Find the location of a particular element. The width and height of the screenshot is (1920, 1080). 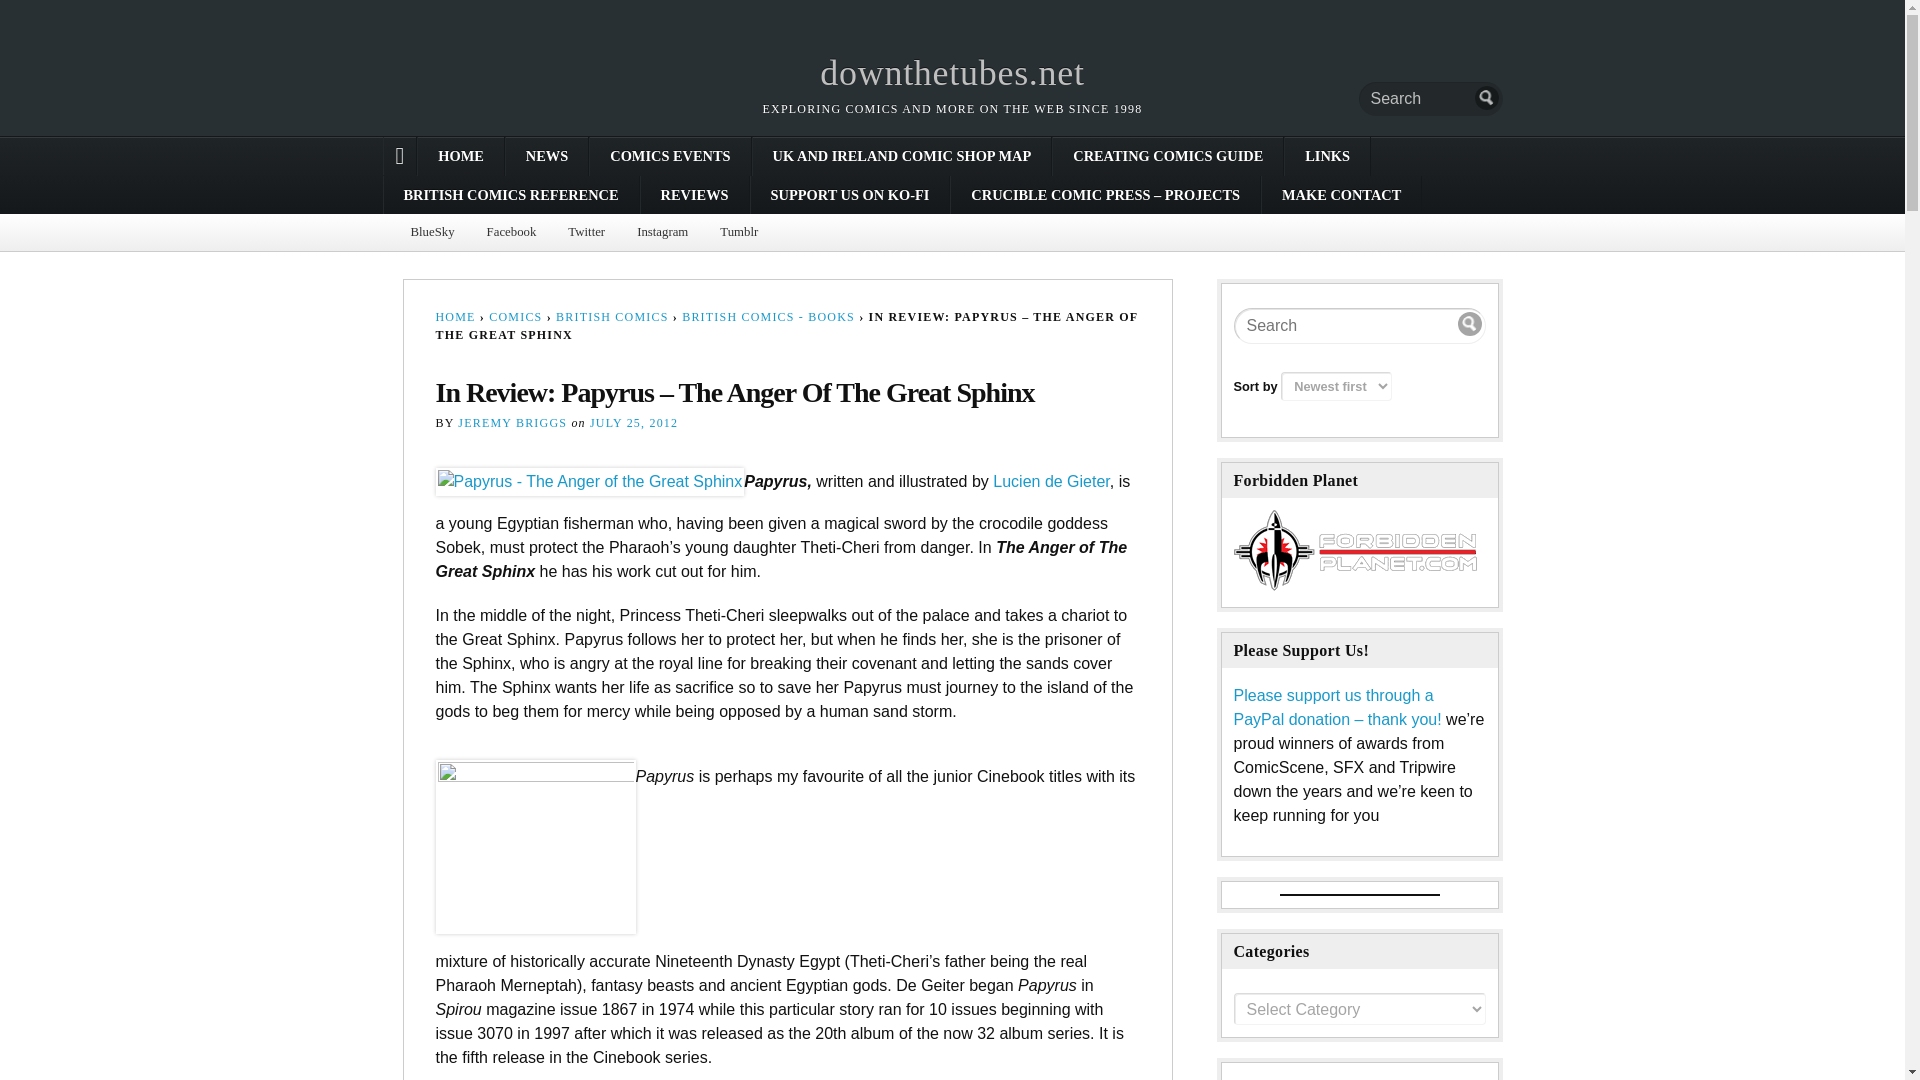

COMICS EVENTS is located at coordinates (670, 156).